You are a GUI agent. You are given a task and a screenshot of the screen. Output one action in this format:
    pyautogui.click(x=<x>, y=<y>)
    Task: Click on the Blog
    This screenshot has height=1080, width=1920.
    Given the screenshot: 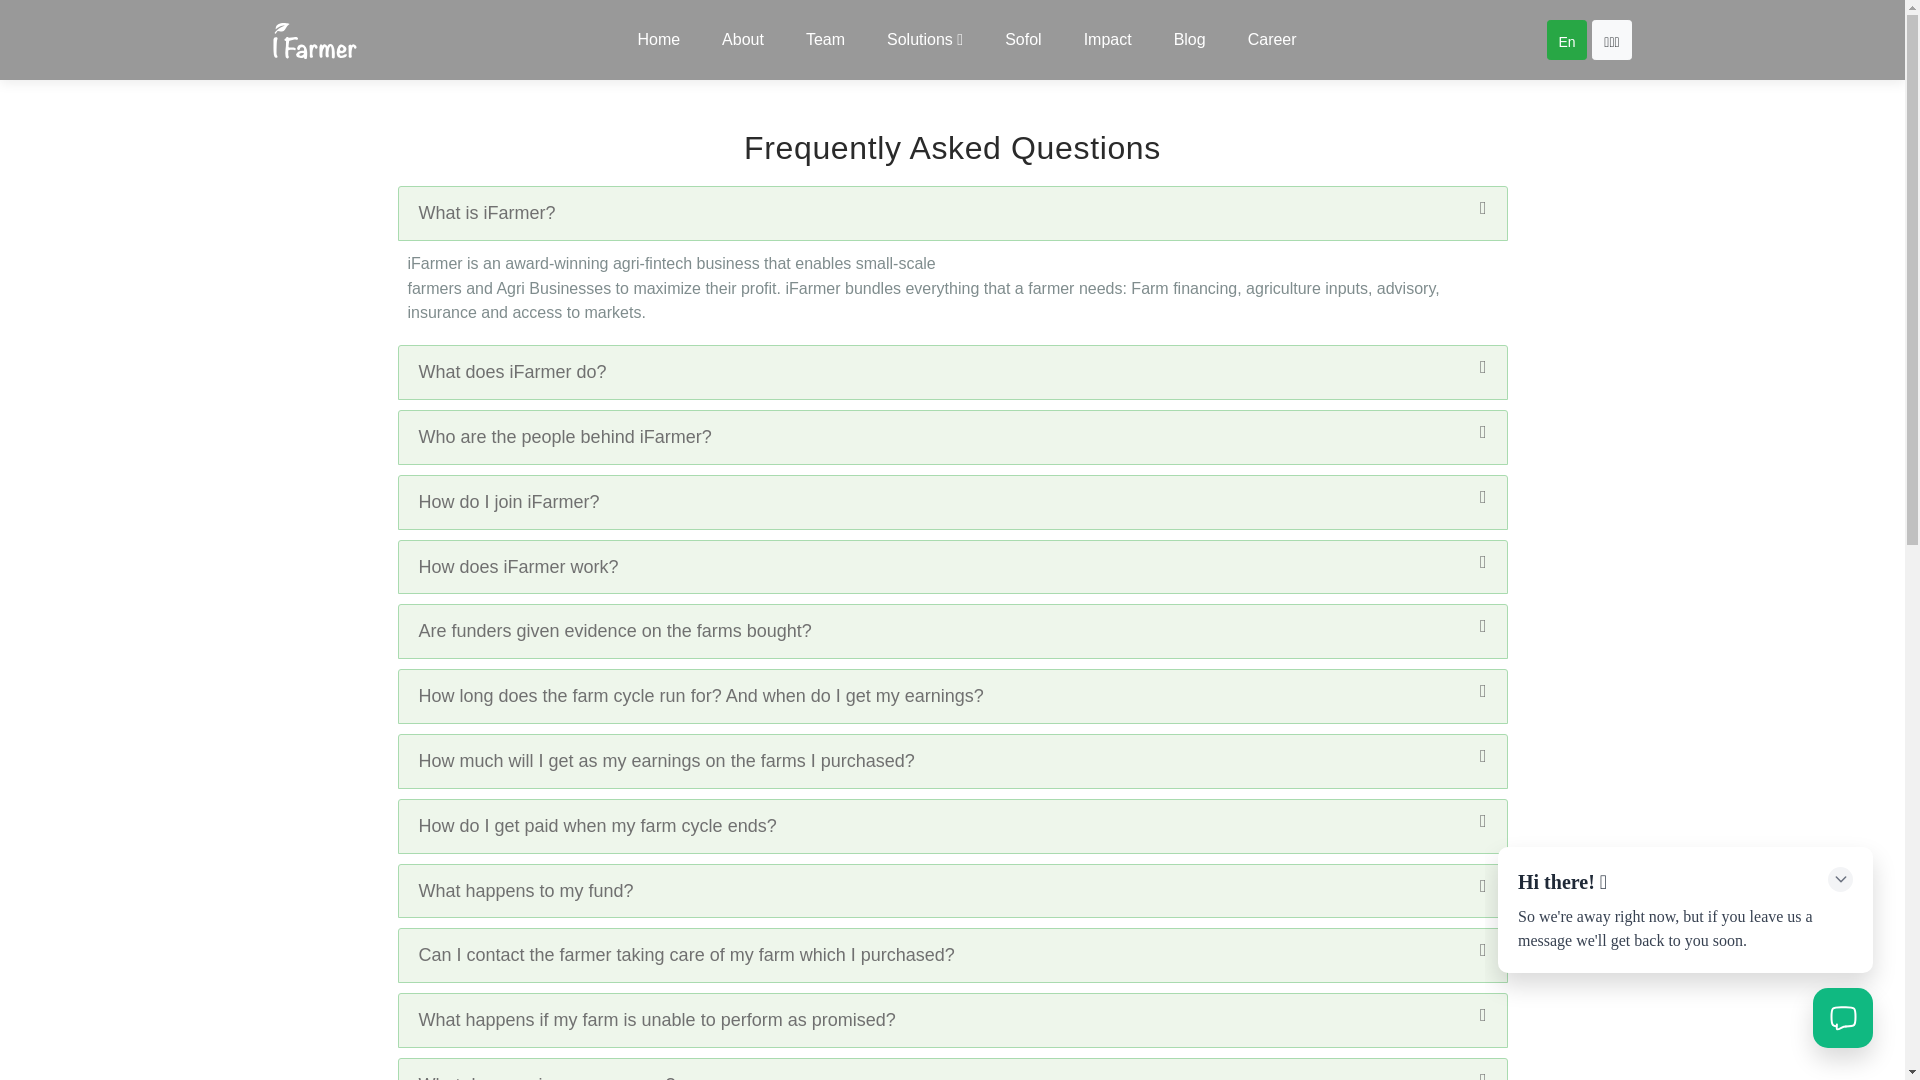 What is the action you would take?
    pyautogui.click(x=1189, y=40)
    